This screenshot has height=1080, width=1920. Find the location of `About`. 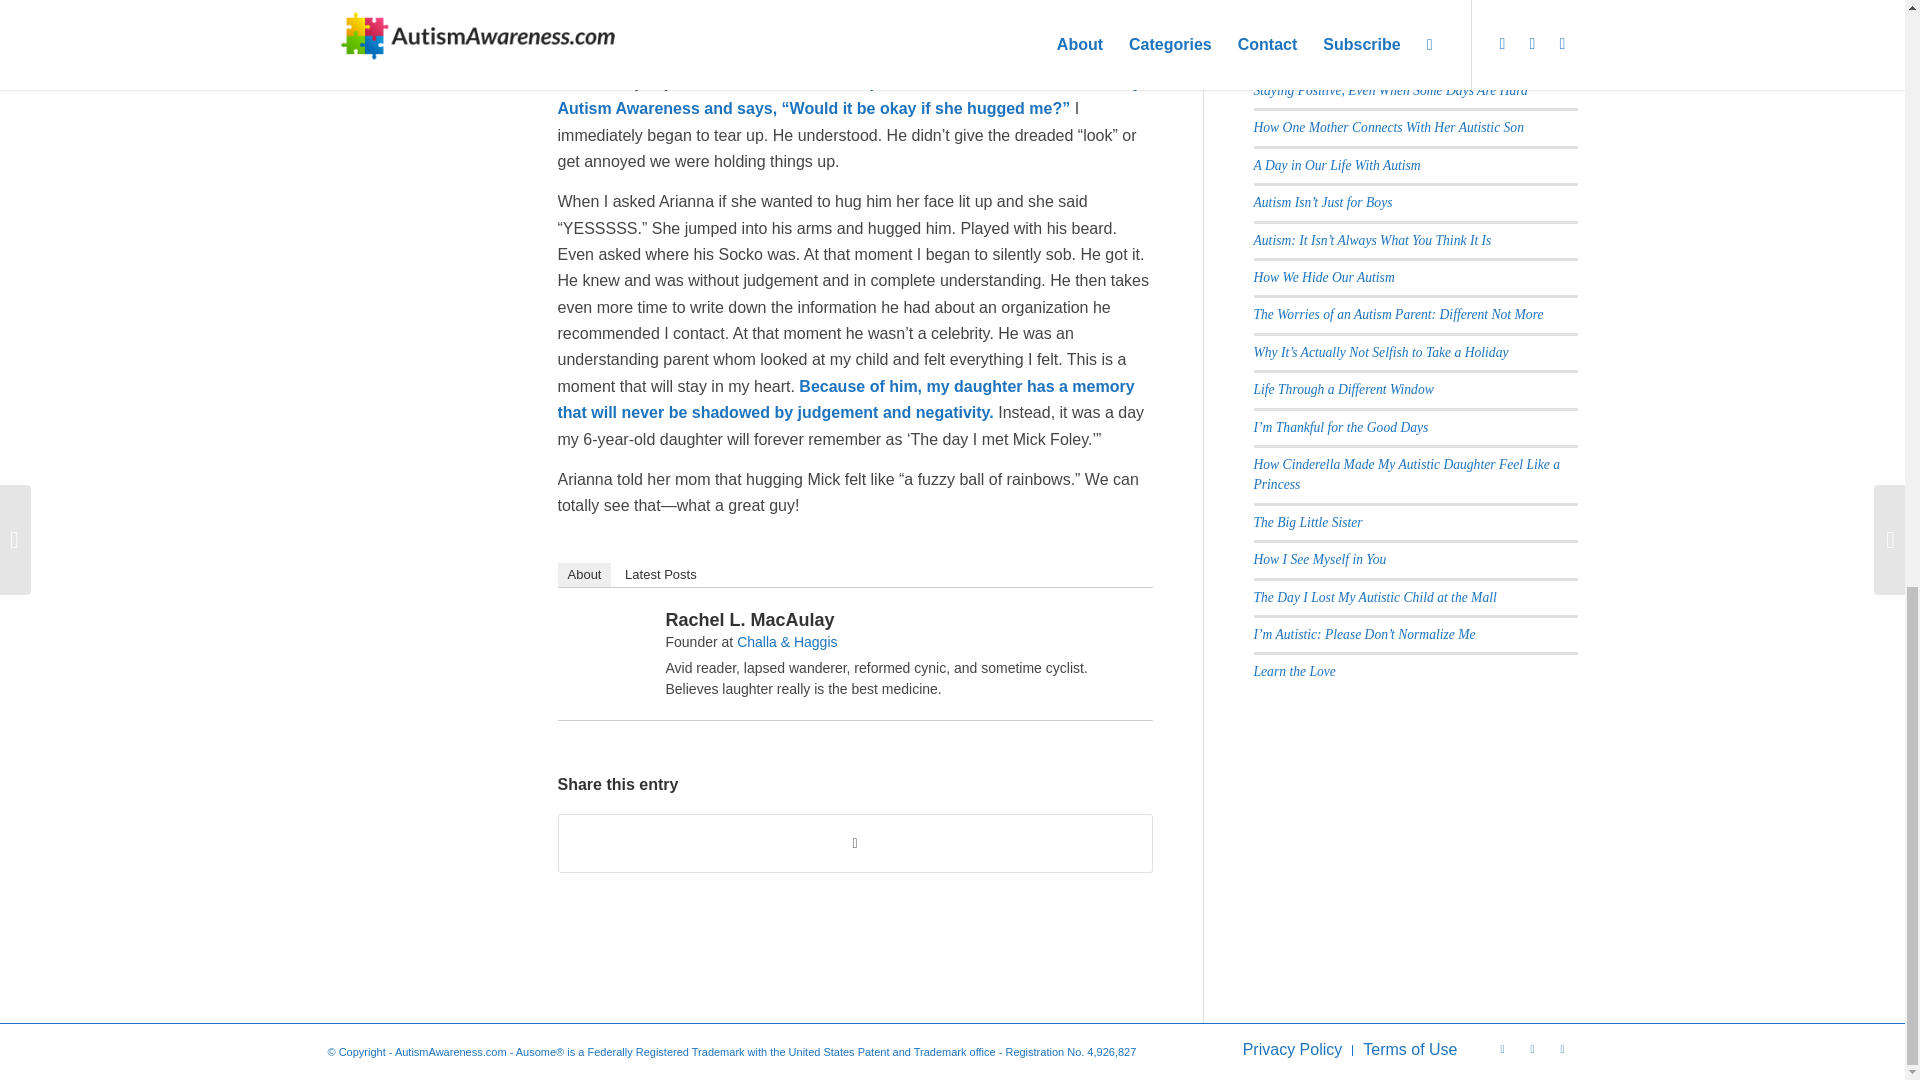

About is located at coordinates (585, 574).